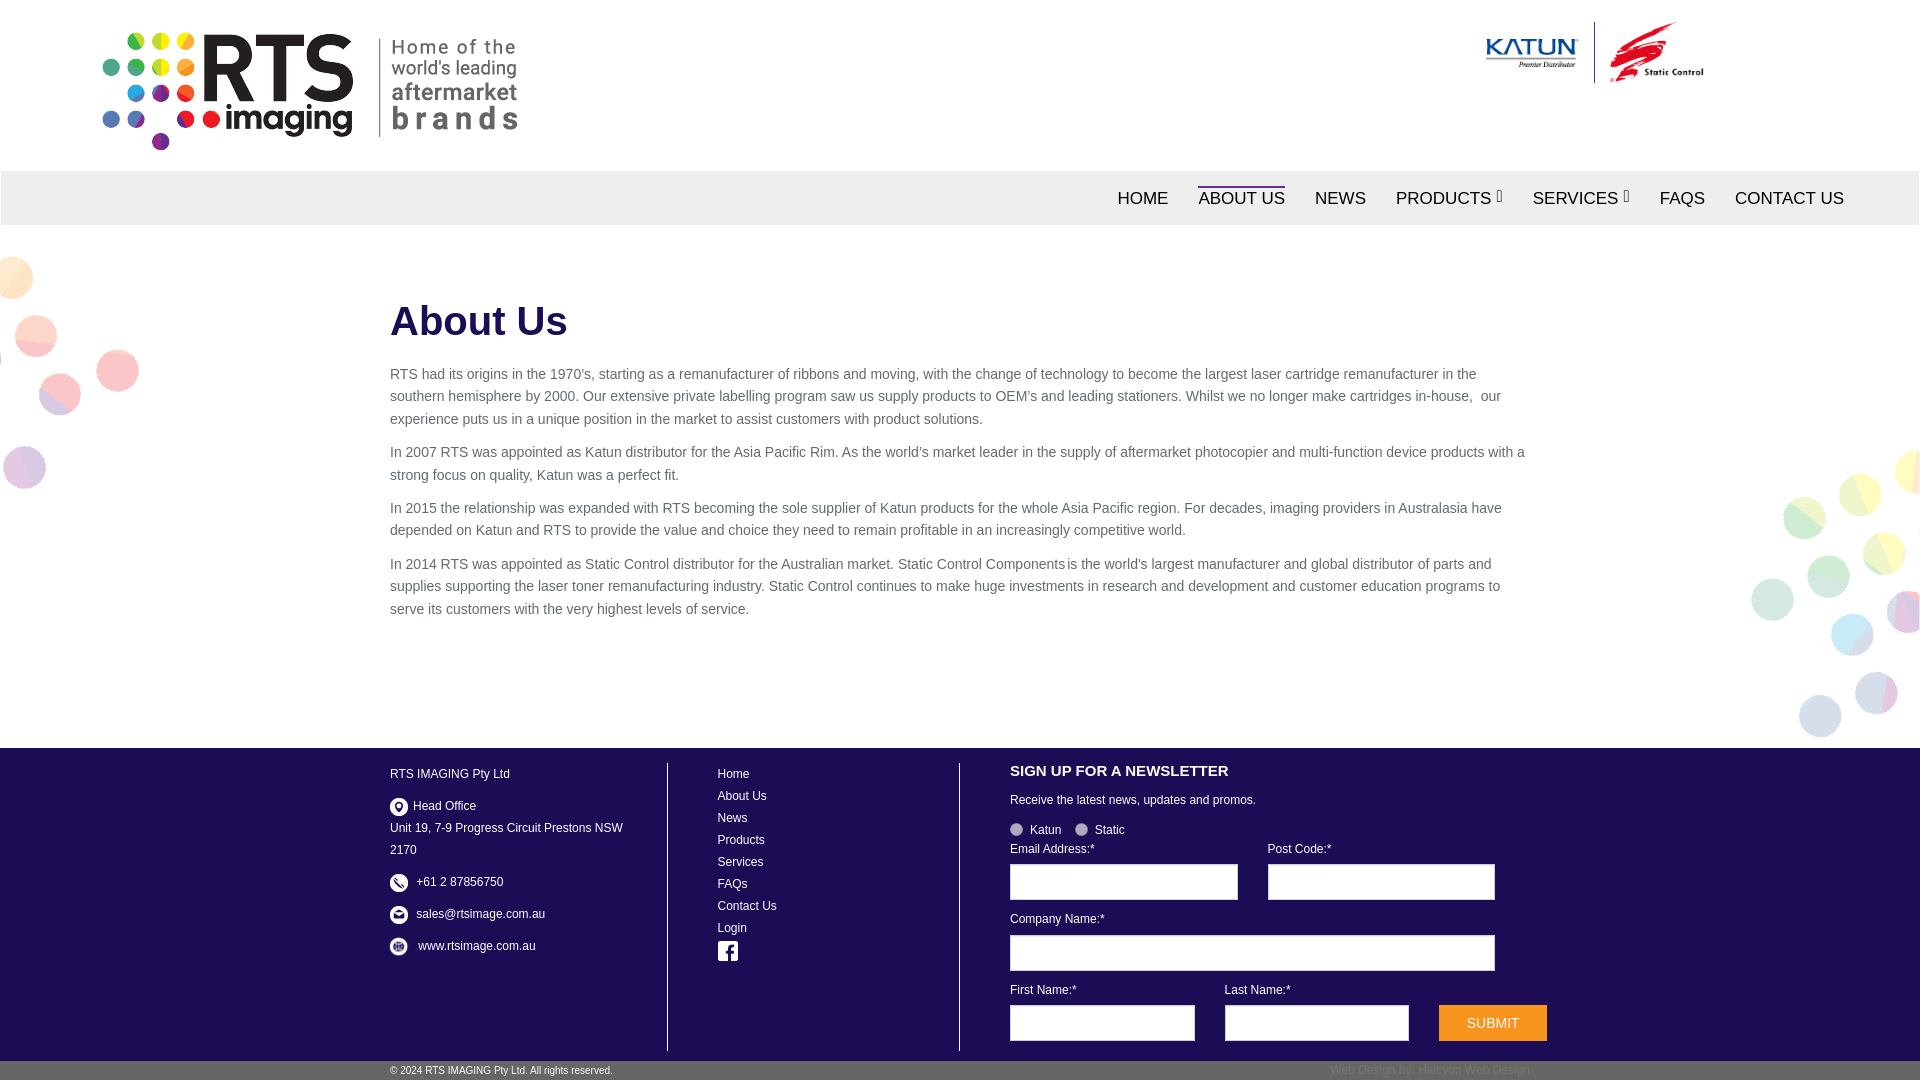 The width and height of the screenshot is (1920, 1080). I want to click on CONTACT US, so click(1789, 197).